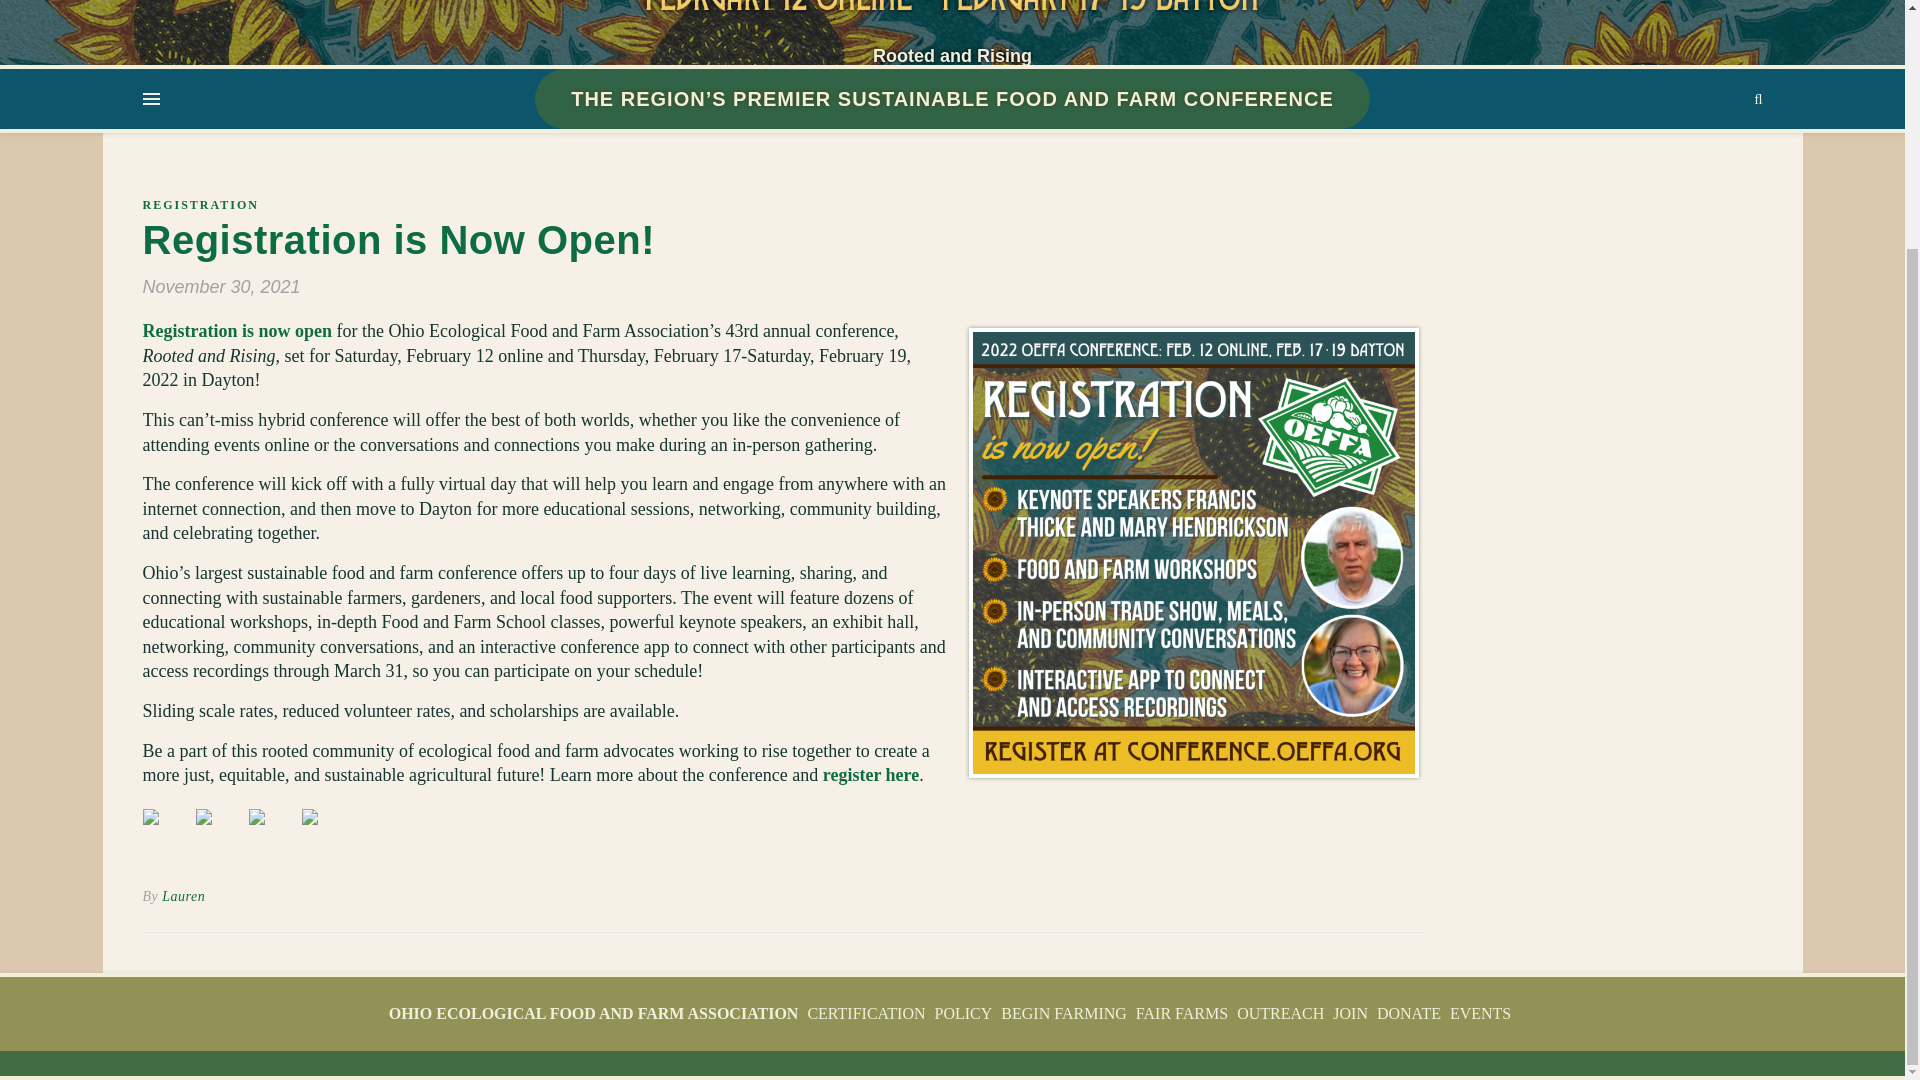 This screenshot has width=1920, height=1080. What do you see at coordinates (871, 774) in the screenshot?
I see `register here` at bounding box center [871, 774].